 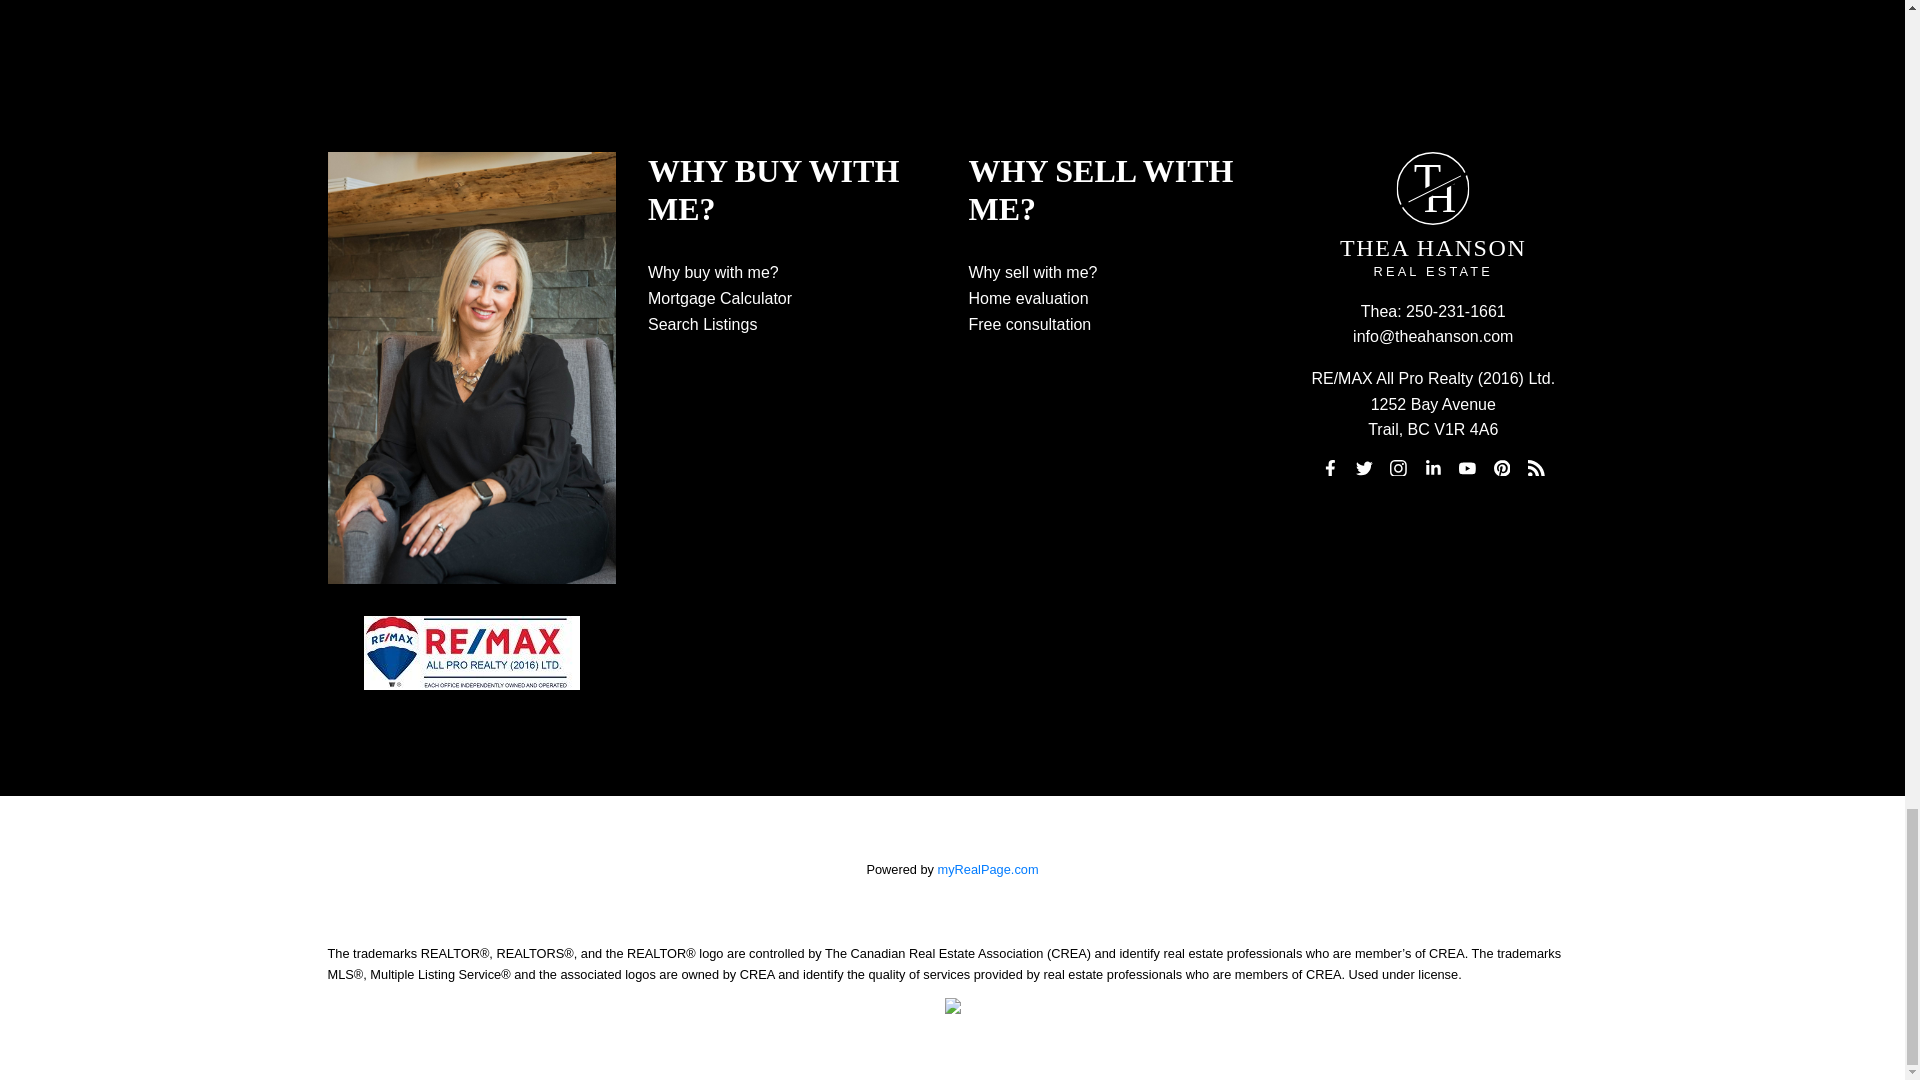 What do you see at coordinates (1432, 467) in the screenshot?
I see `linkedin` at bounding box center [1432, 467].